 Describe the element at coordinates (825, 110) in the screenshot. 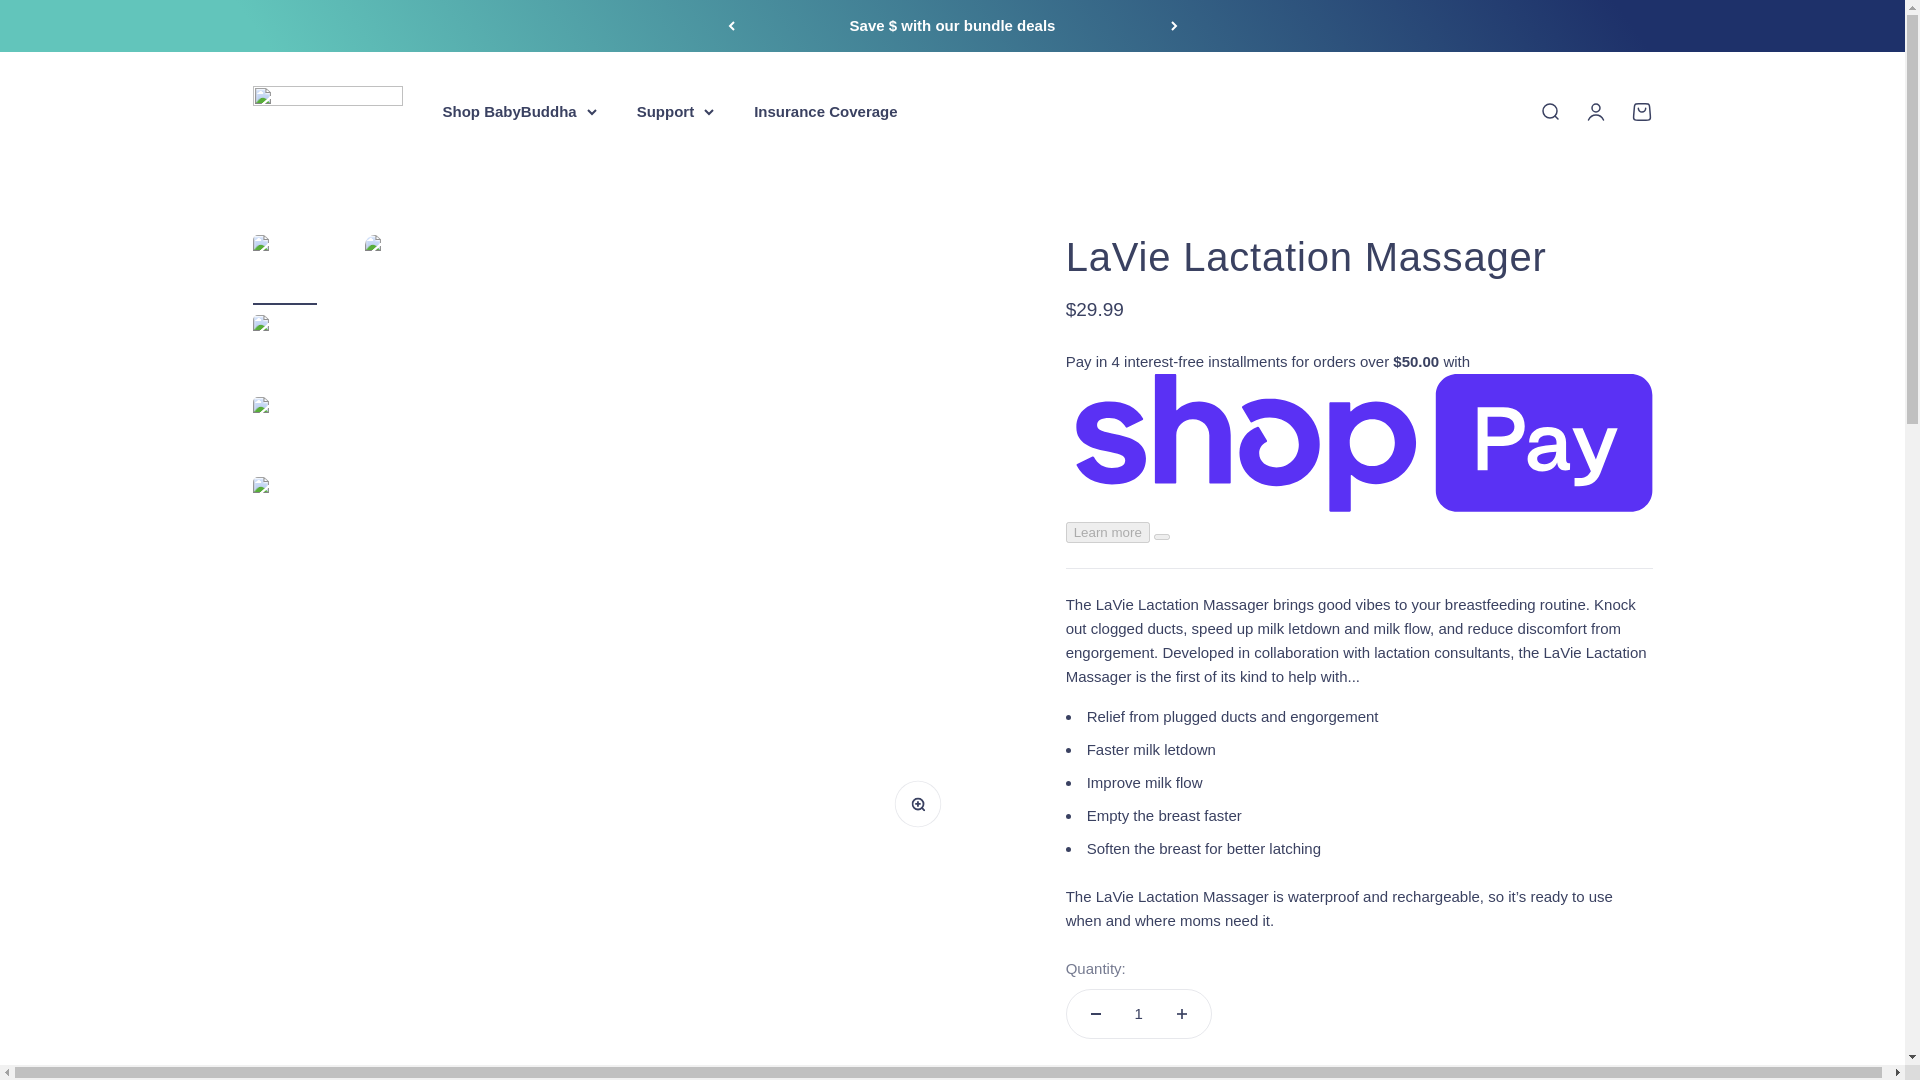

I see `Insurance Coverage` at that location.